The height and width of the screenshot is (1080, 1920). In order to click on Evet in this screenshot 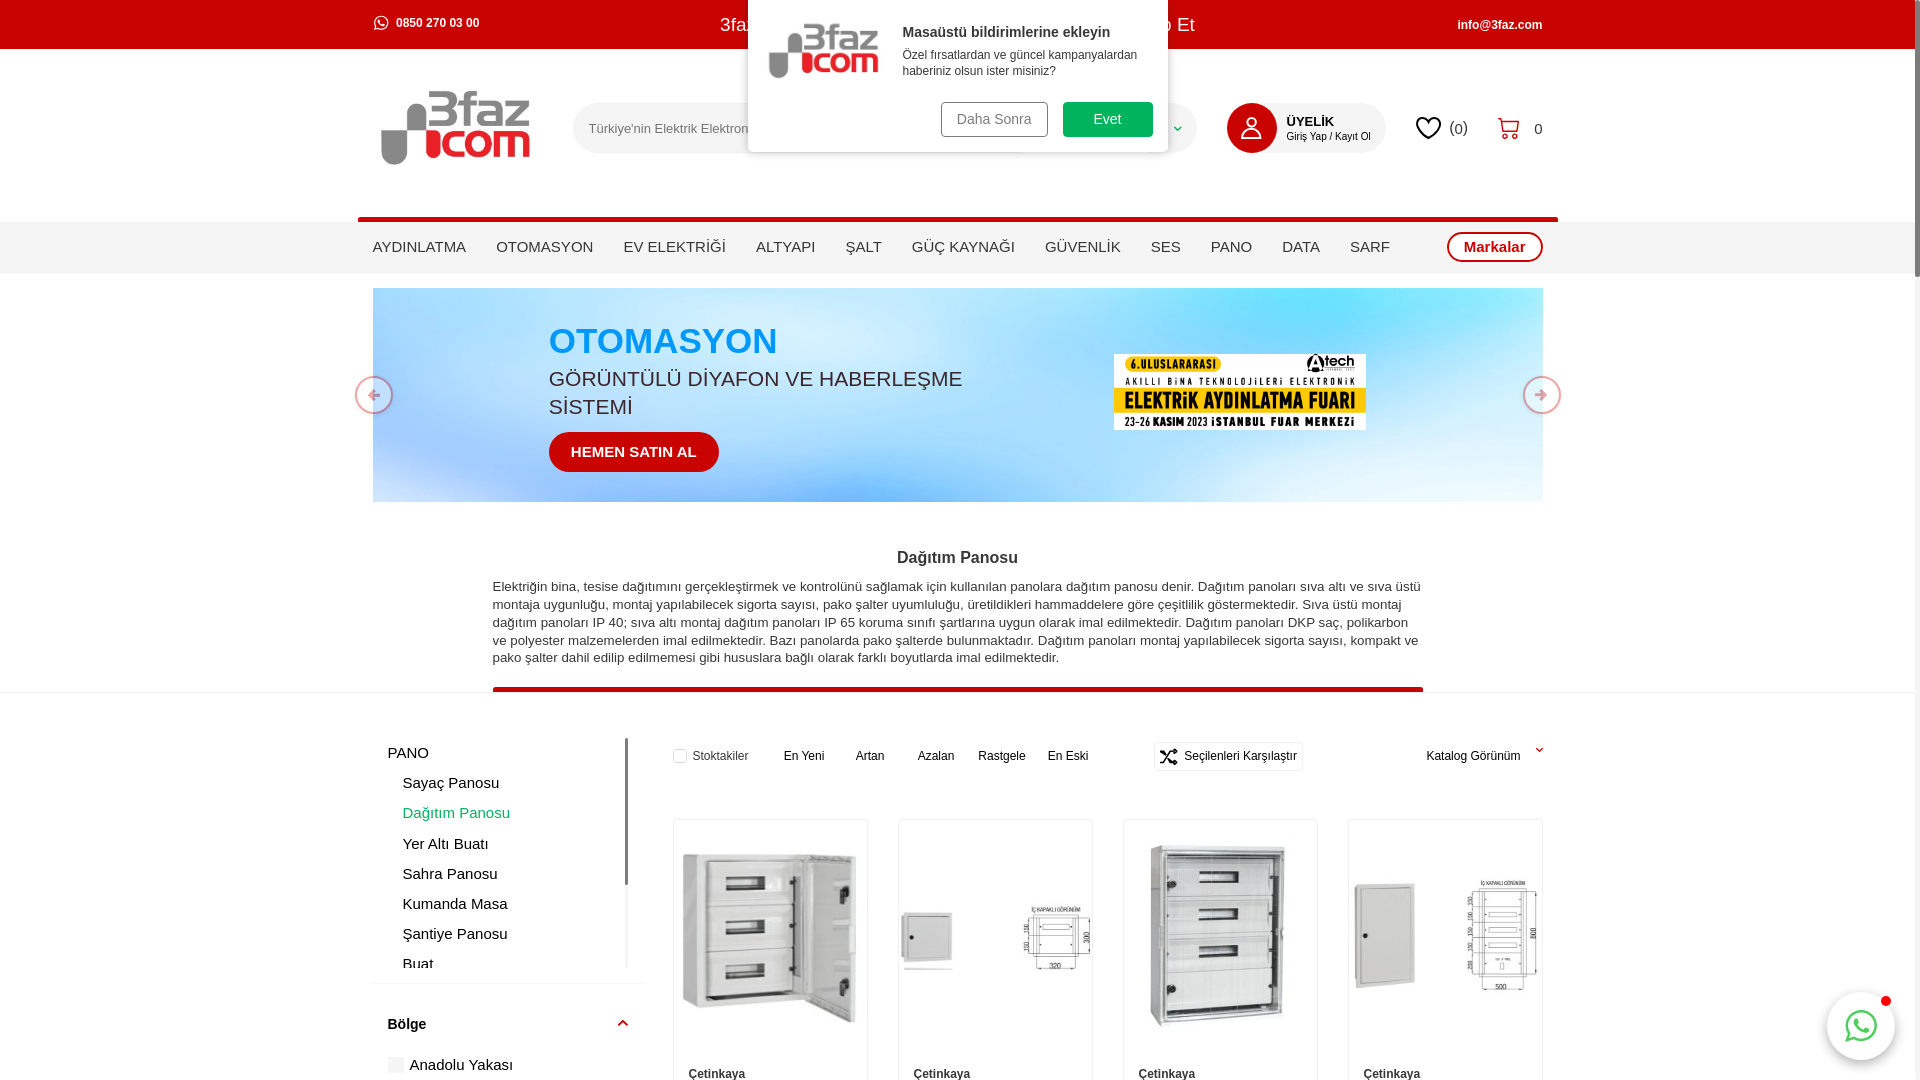, I will do `click(1107, 120)`.